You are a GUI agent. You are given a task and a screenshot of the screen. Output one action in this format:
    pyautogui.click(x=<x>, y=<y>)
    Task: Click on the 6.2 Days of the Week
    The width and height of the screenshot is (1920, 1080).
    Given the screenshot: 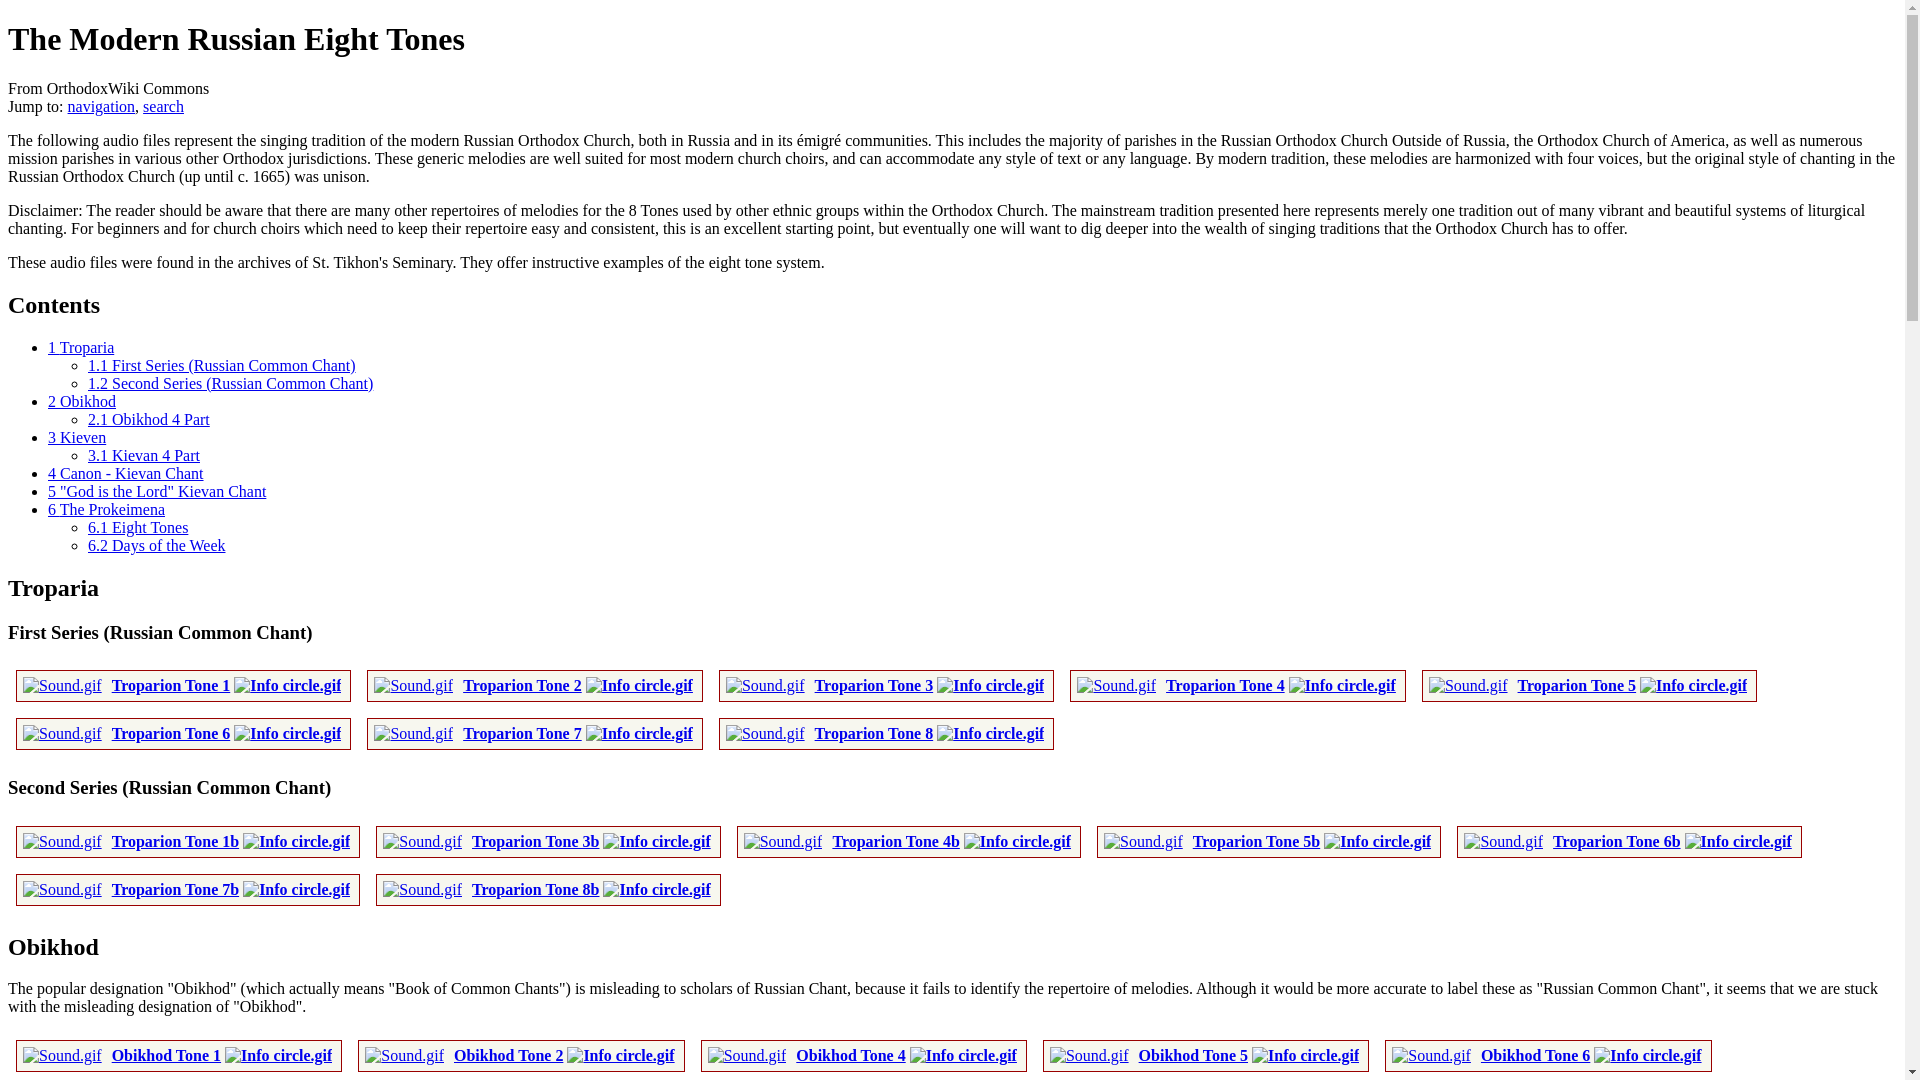 What is the action you would take?
    pyautogui.click(x=157, y=545)
    